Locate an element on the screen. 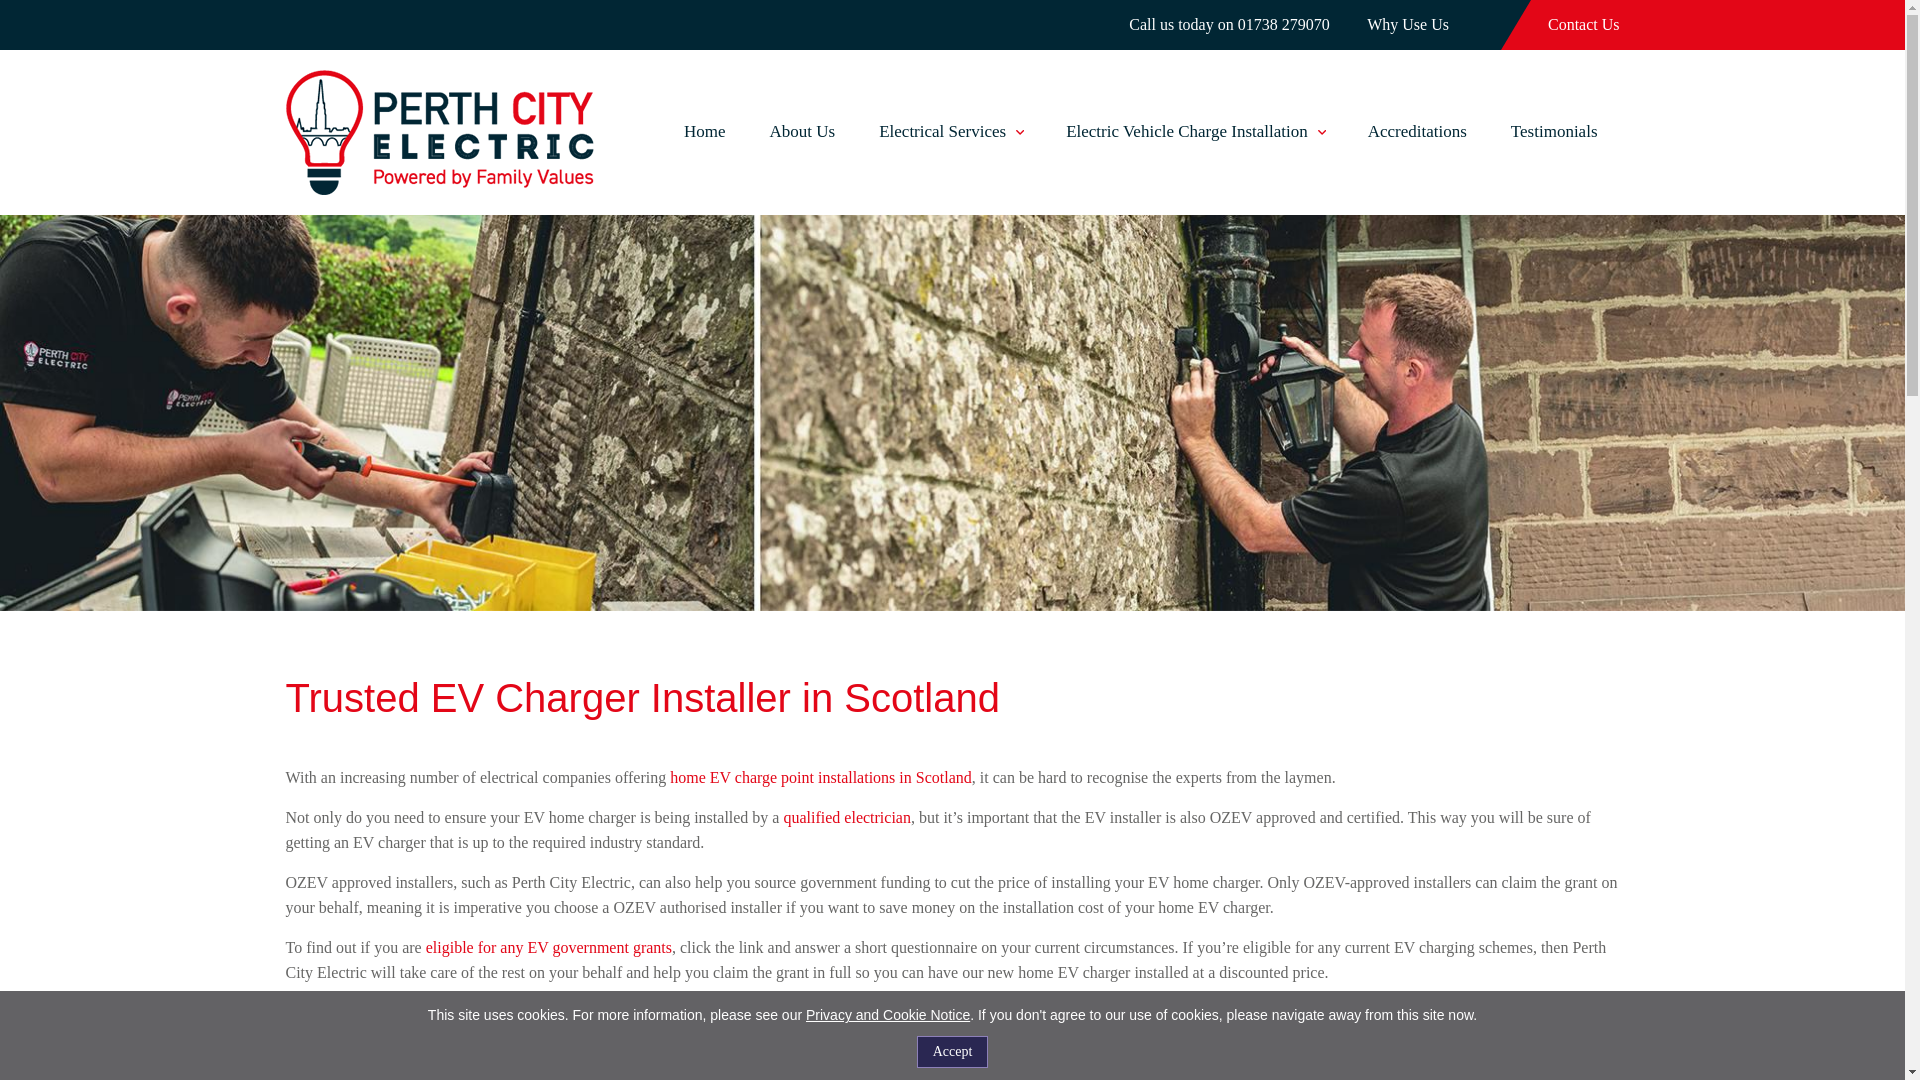 The height and width of the screenshot is (1080, 1920). home EV charge point installations in Scotland is located at coordinates (820, 777).